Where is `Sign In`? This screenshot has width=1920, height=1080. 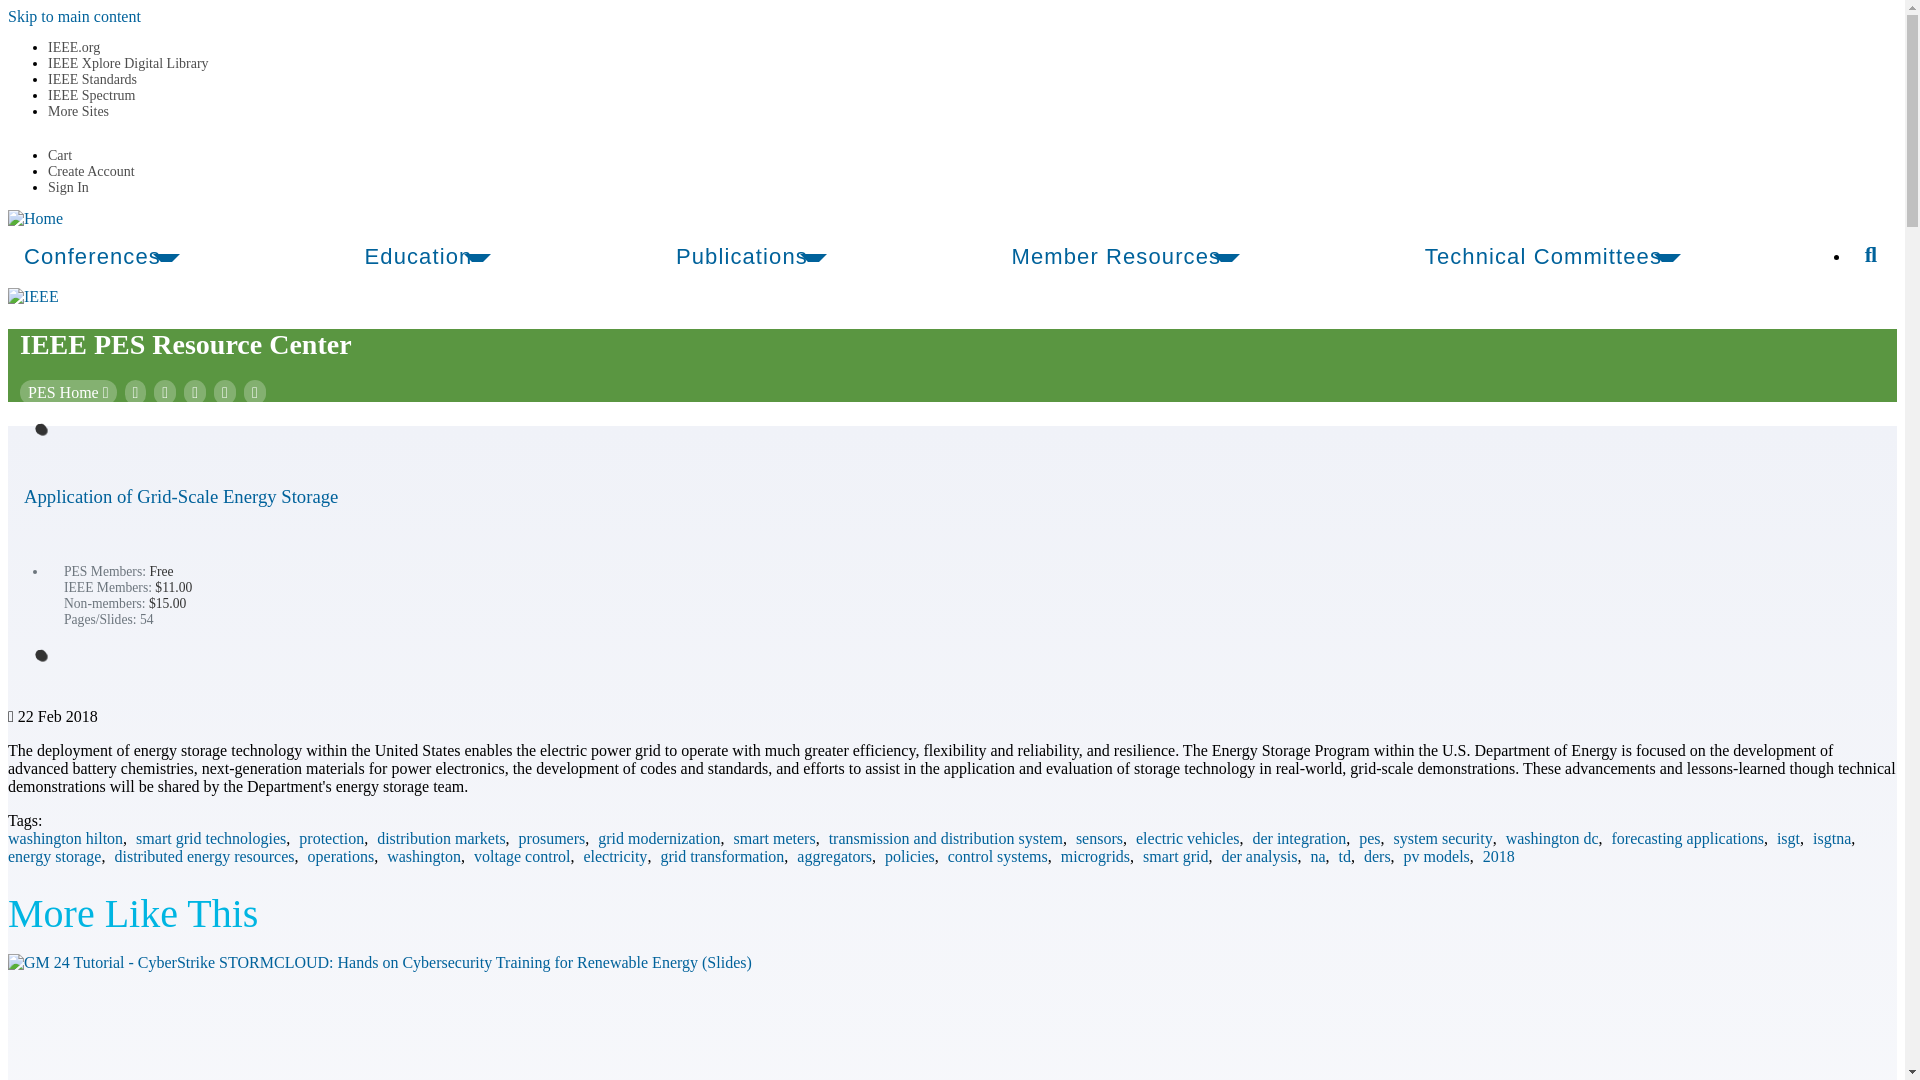 Sign In is located at coordinates (68, 188).